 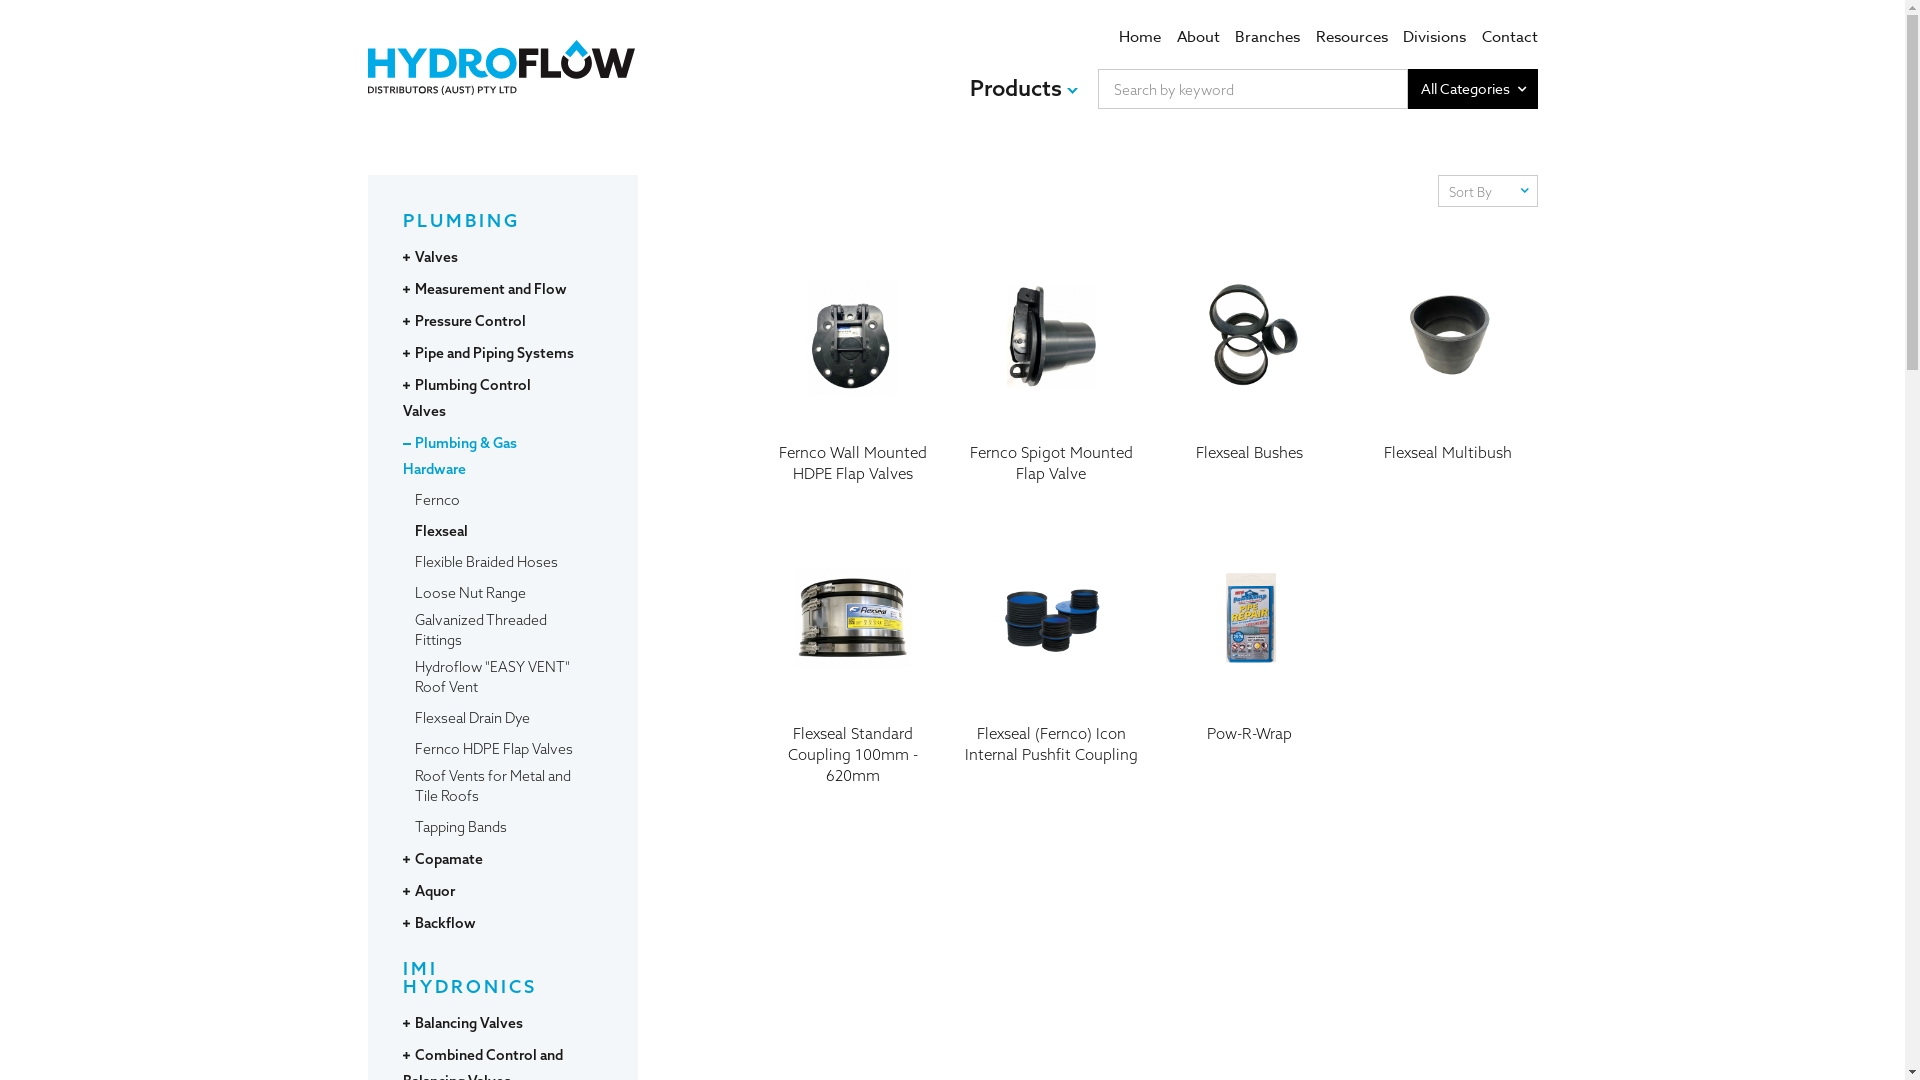 I want to click on Plumbing & Gas Hardware, so click(x=459, y=456).